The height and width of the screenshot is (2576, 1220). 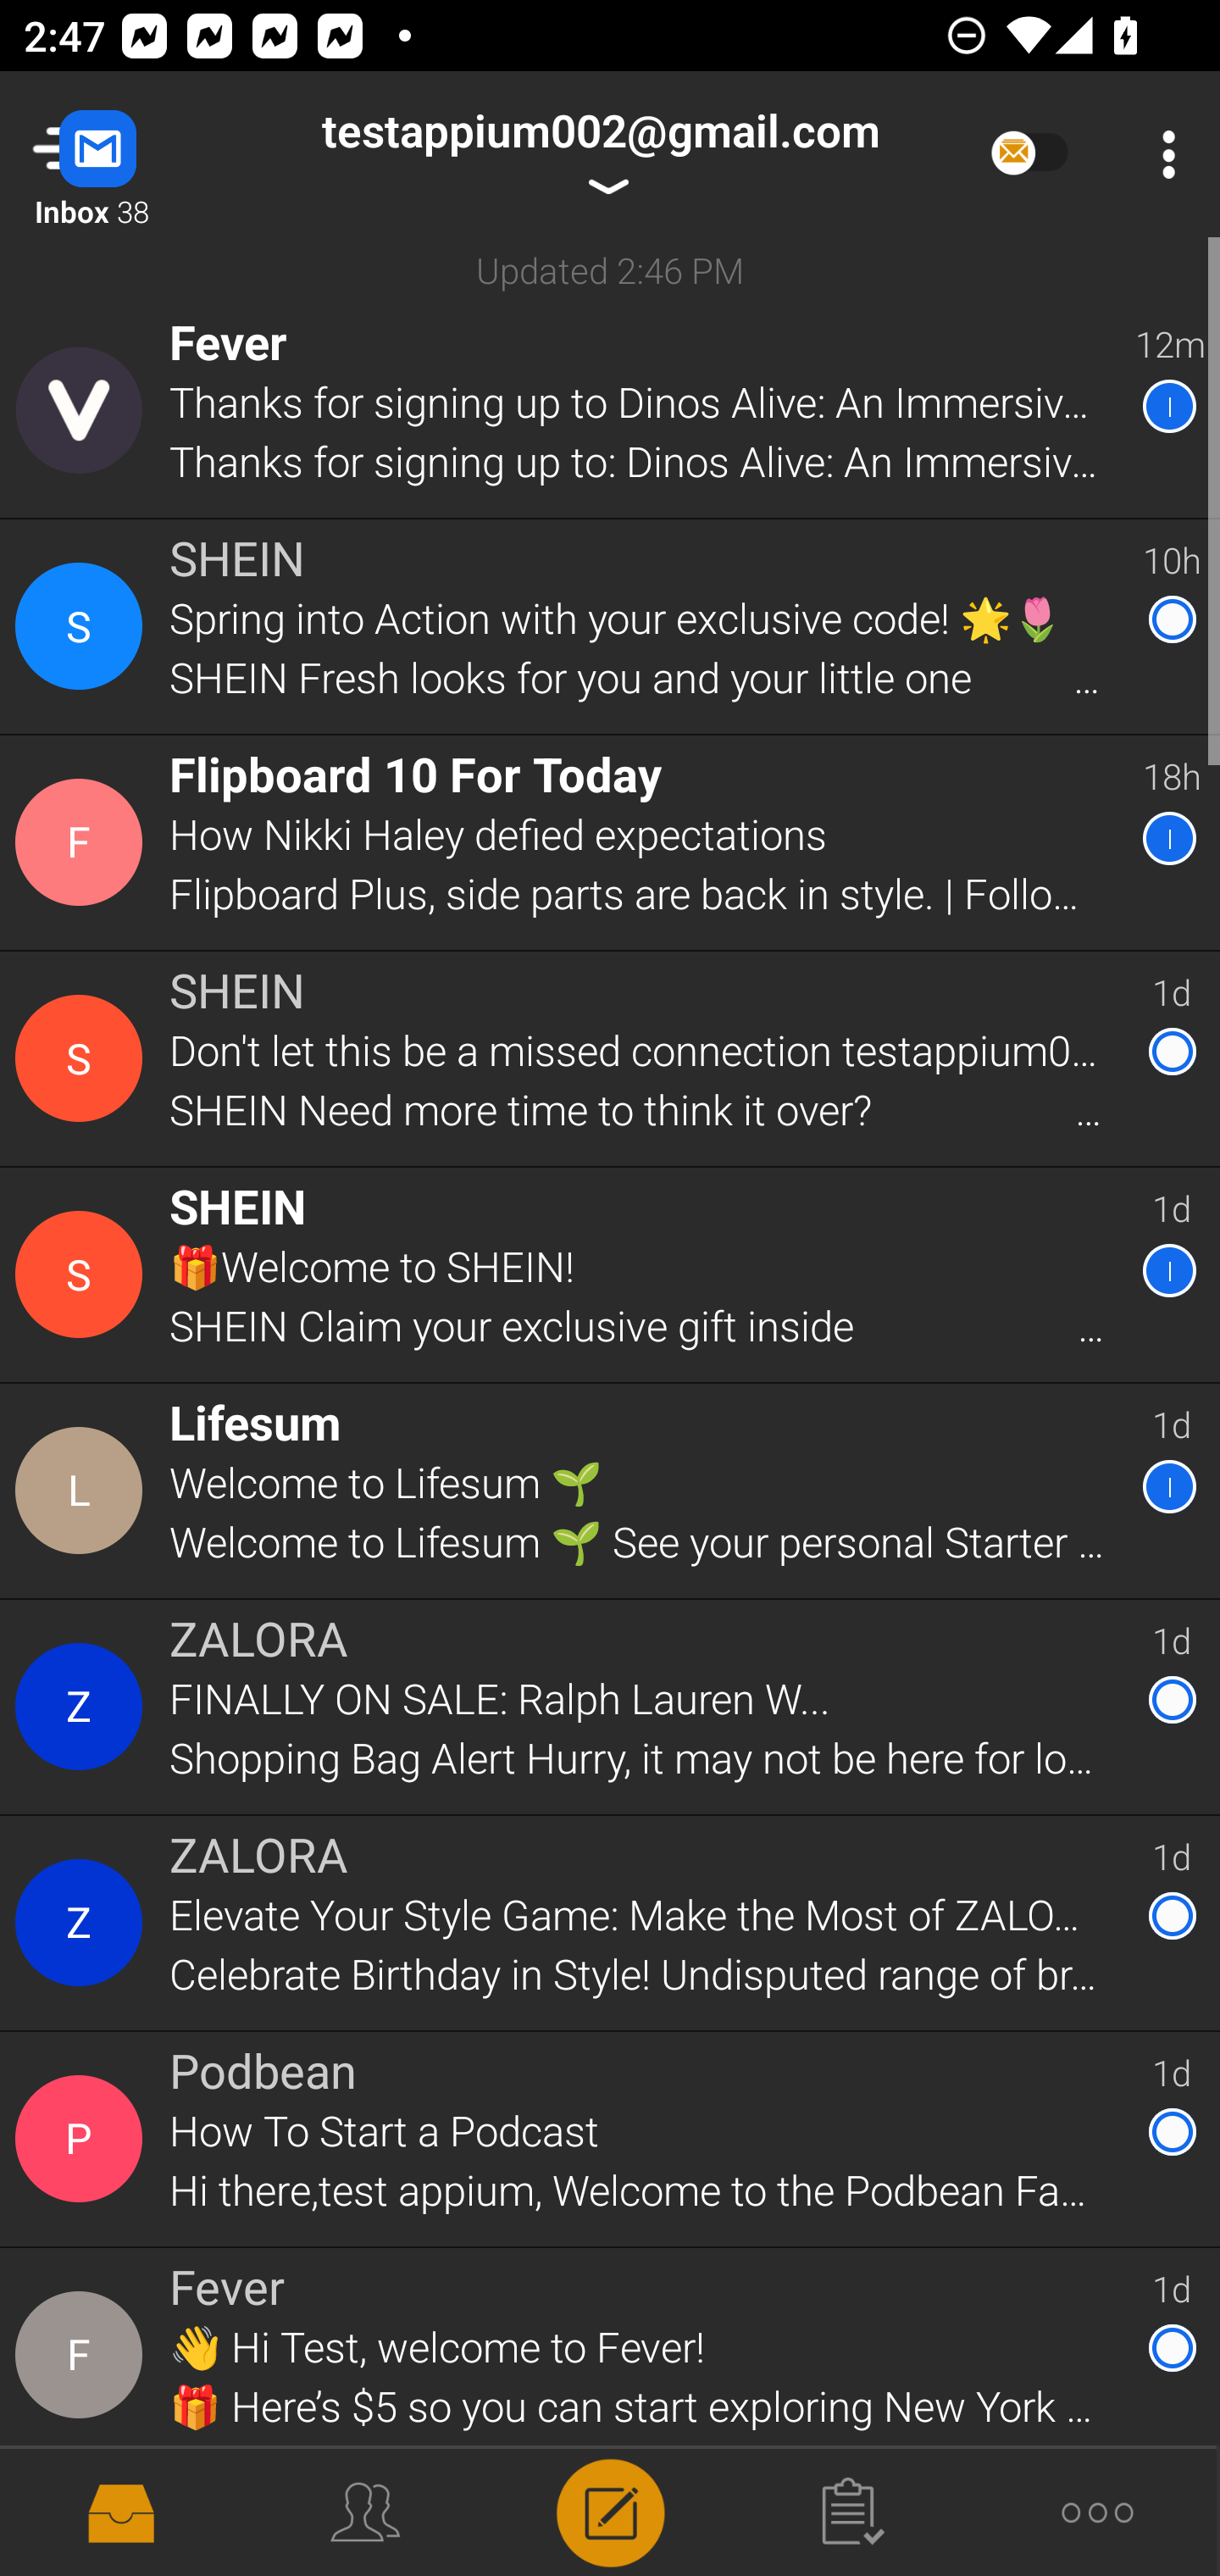 I want to click on Contact Details, so click(x=83, y=1058).